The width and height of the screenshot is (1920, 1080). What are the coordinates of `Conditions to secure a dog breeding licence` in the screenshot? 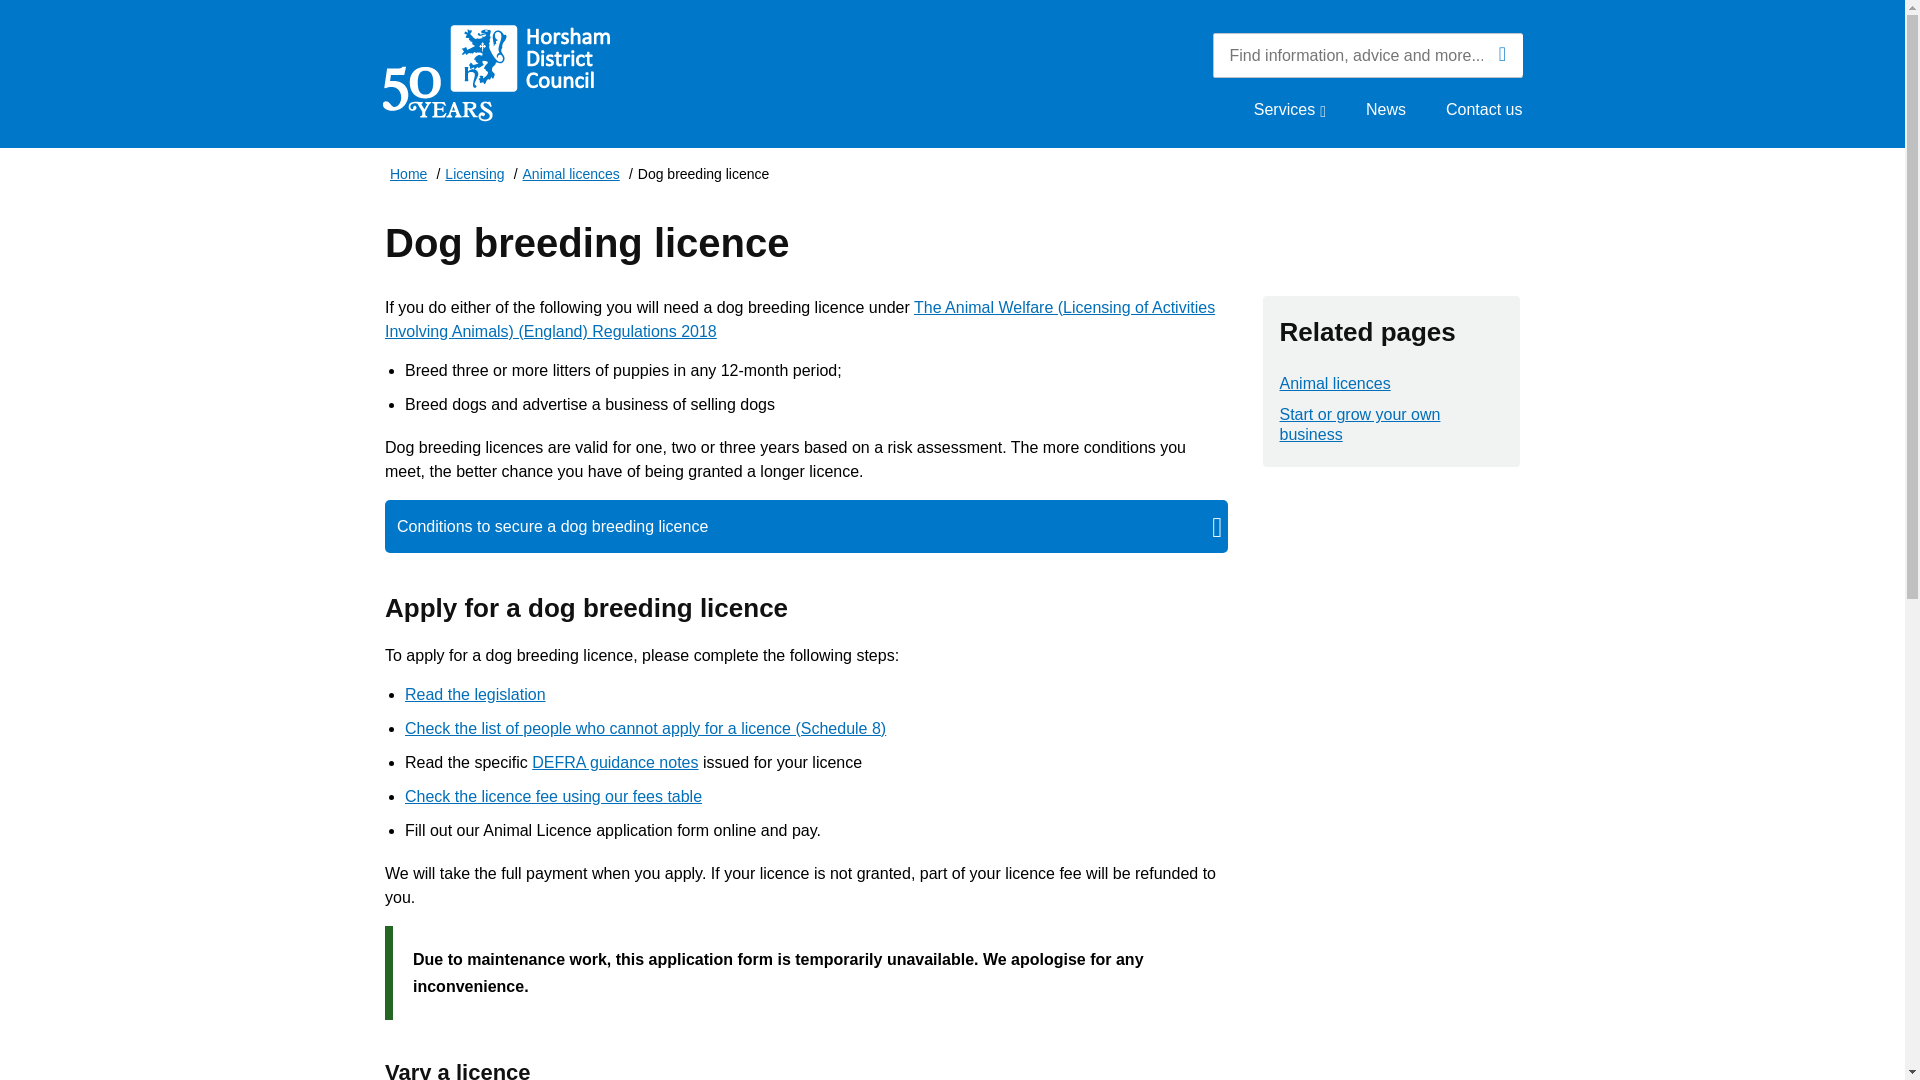 It's located at (564, 526).